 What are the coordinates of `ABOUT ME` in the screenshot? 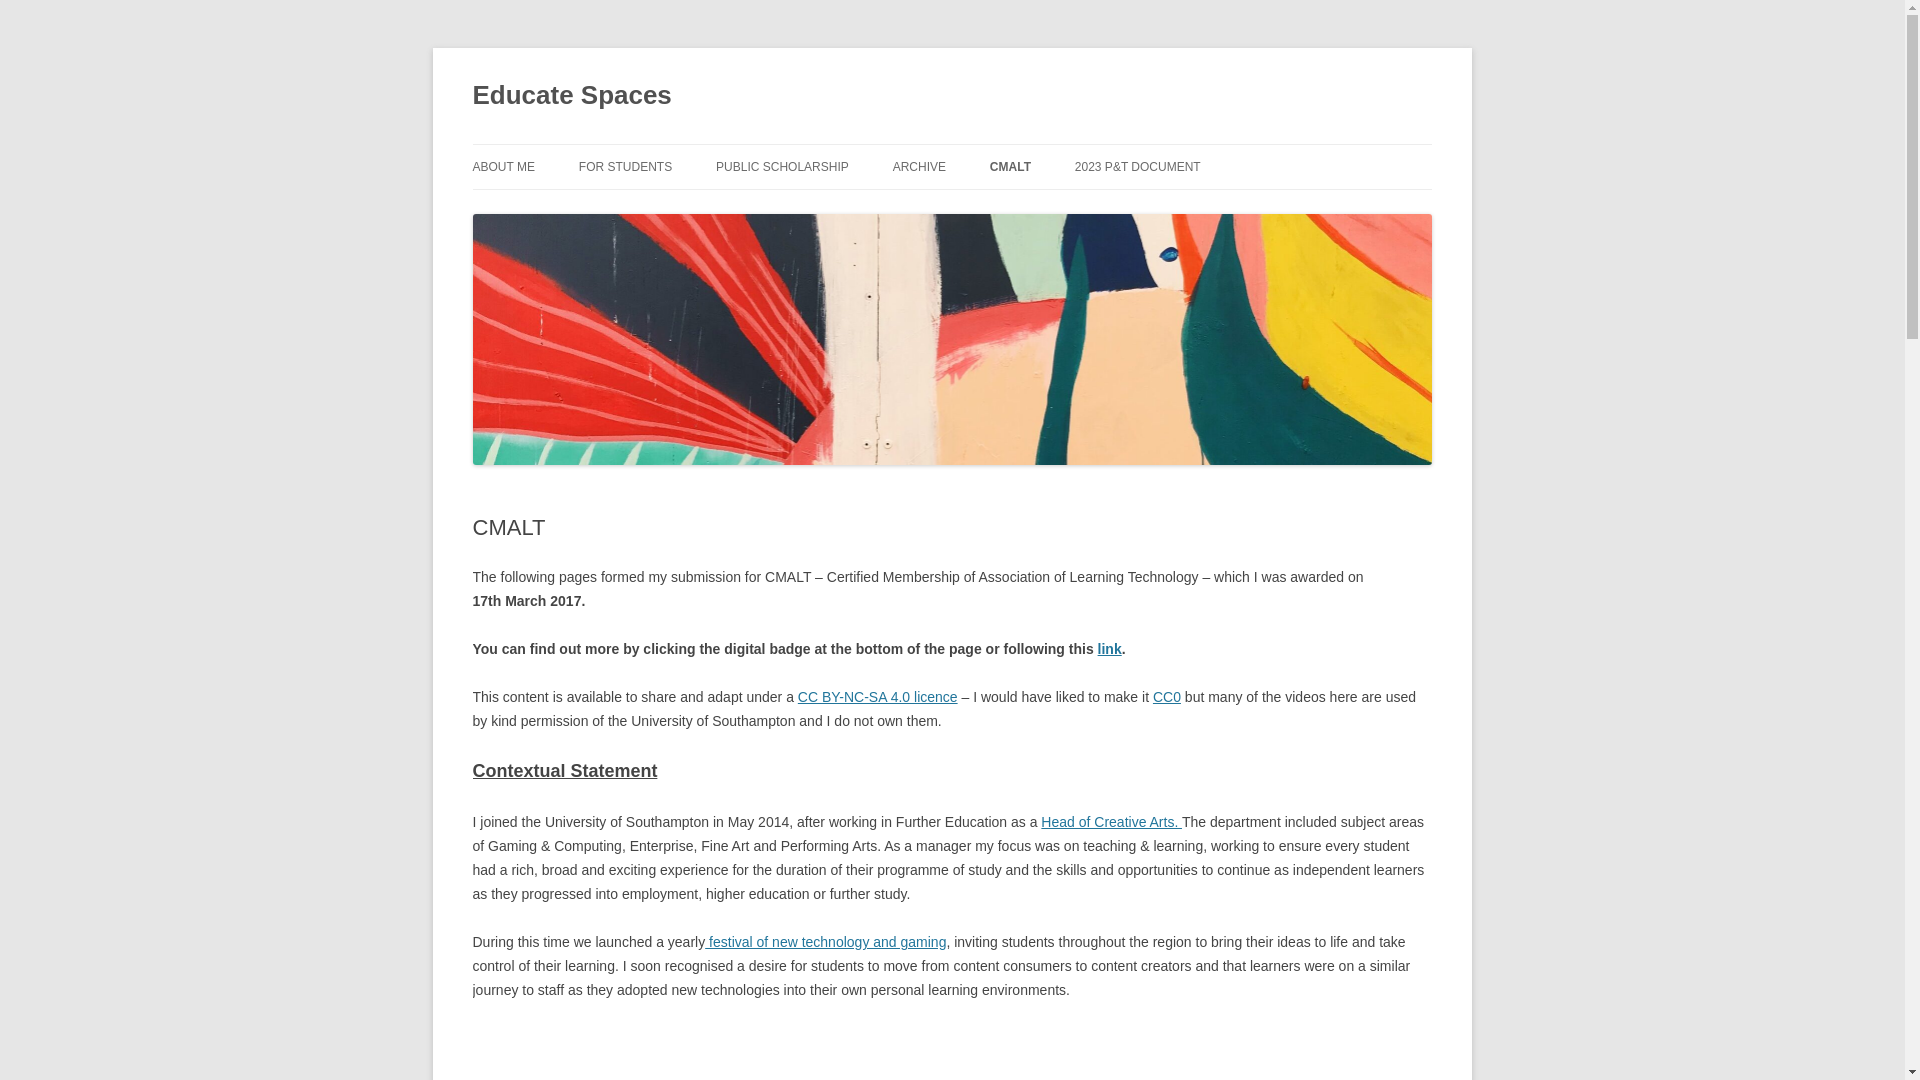 It's located at (502, 166).